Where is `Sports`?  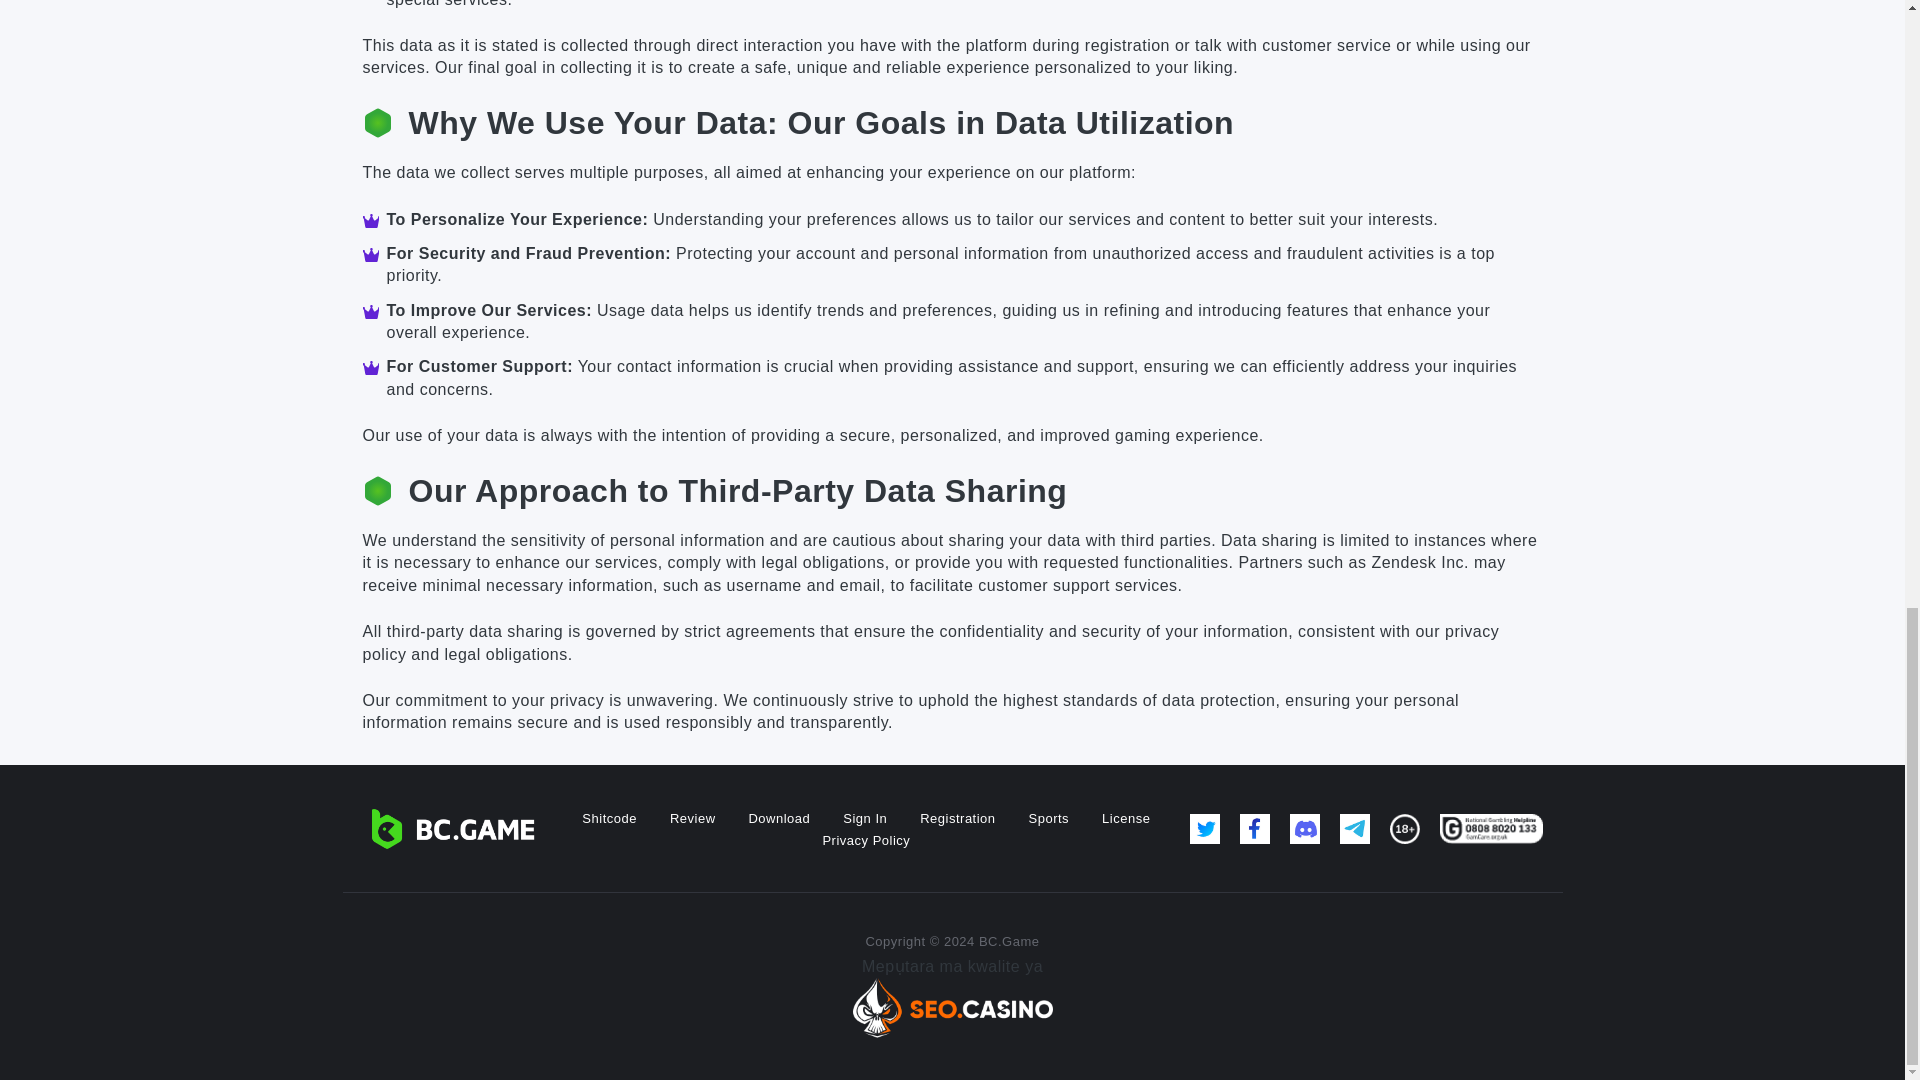 Sports is located at coordinates (1049, 818).